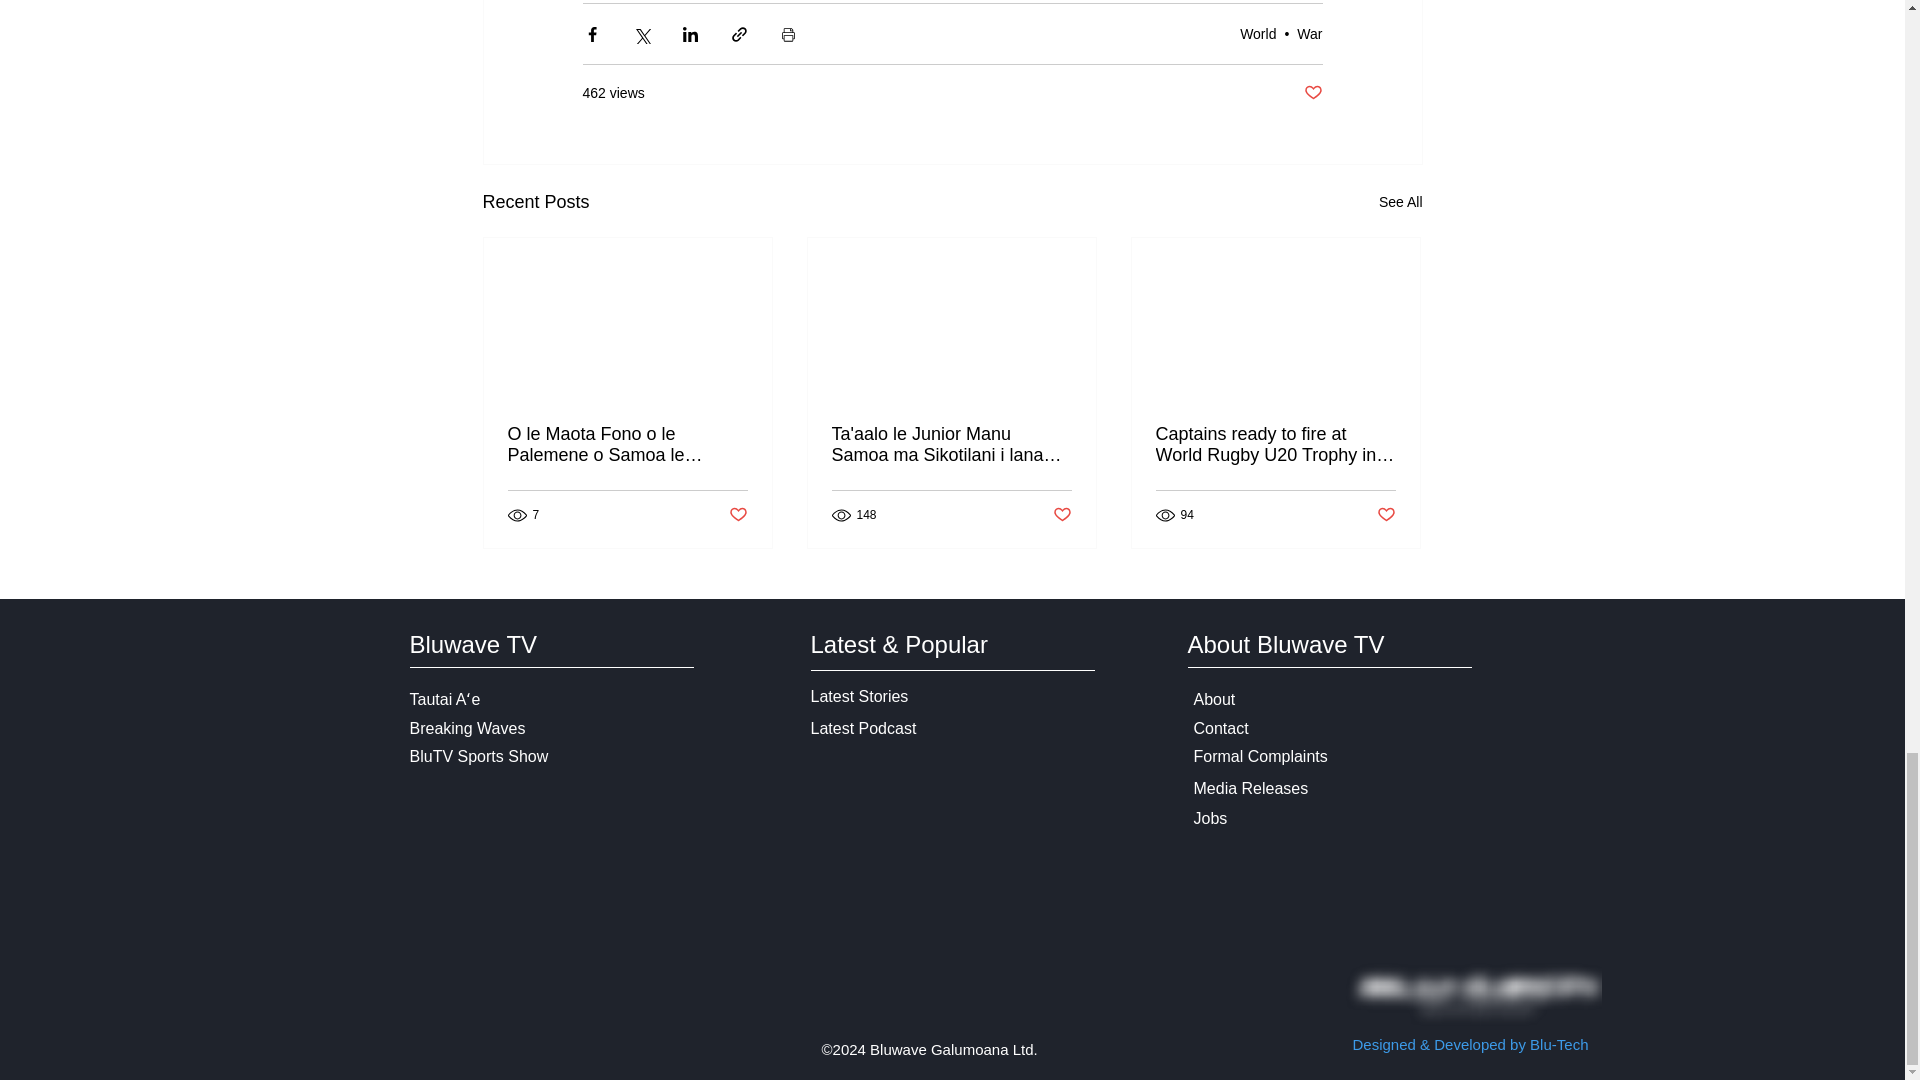 The width and height of the screenshot is (1920, 1080). I want to click on Post not marked as liked, so click(1312, 93).